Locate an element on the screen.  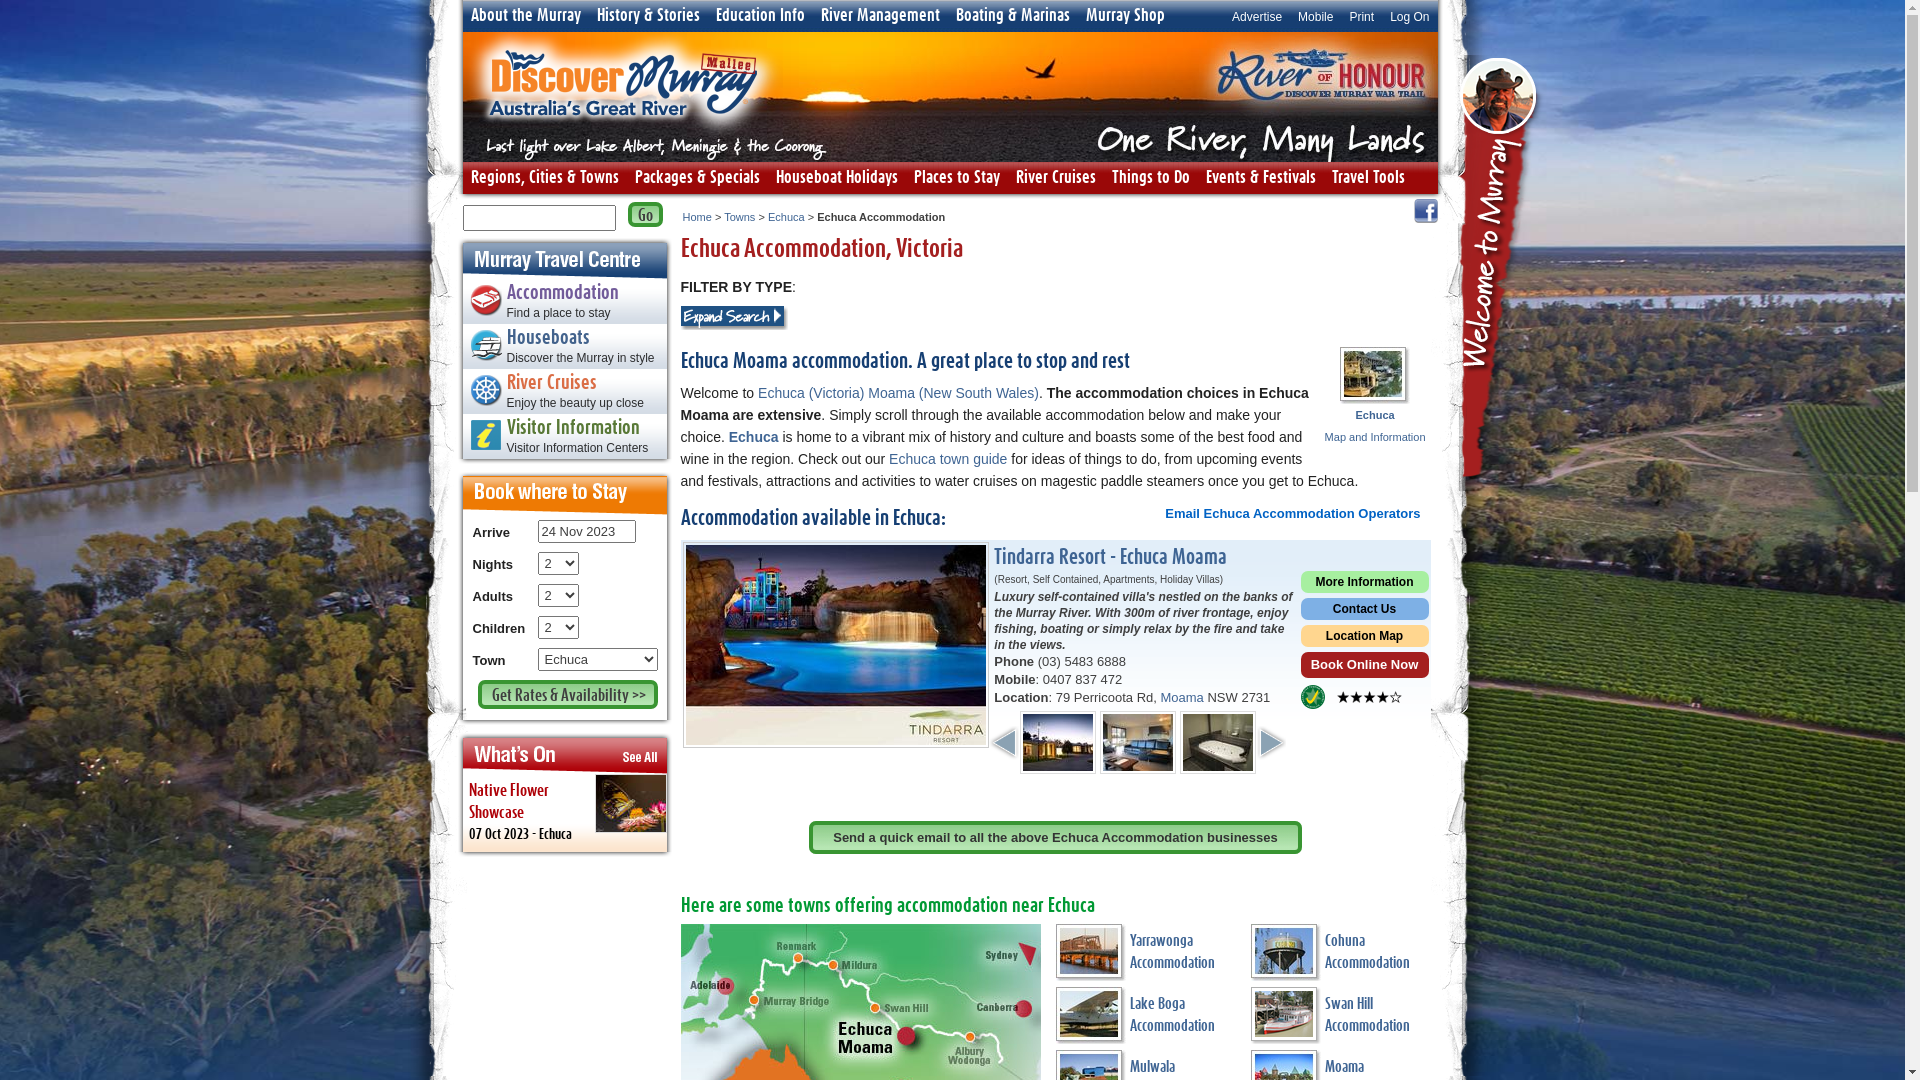
Echuca town guide is located at coordinates (948, 459).